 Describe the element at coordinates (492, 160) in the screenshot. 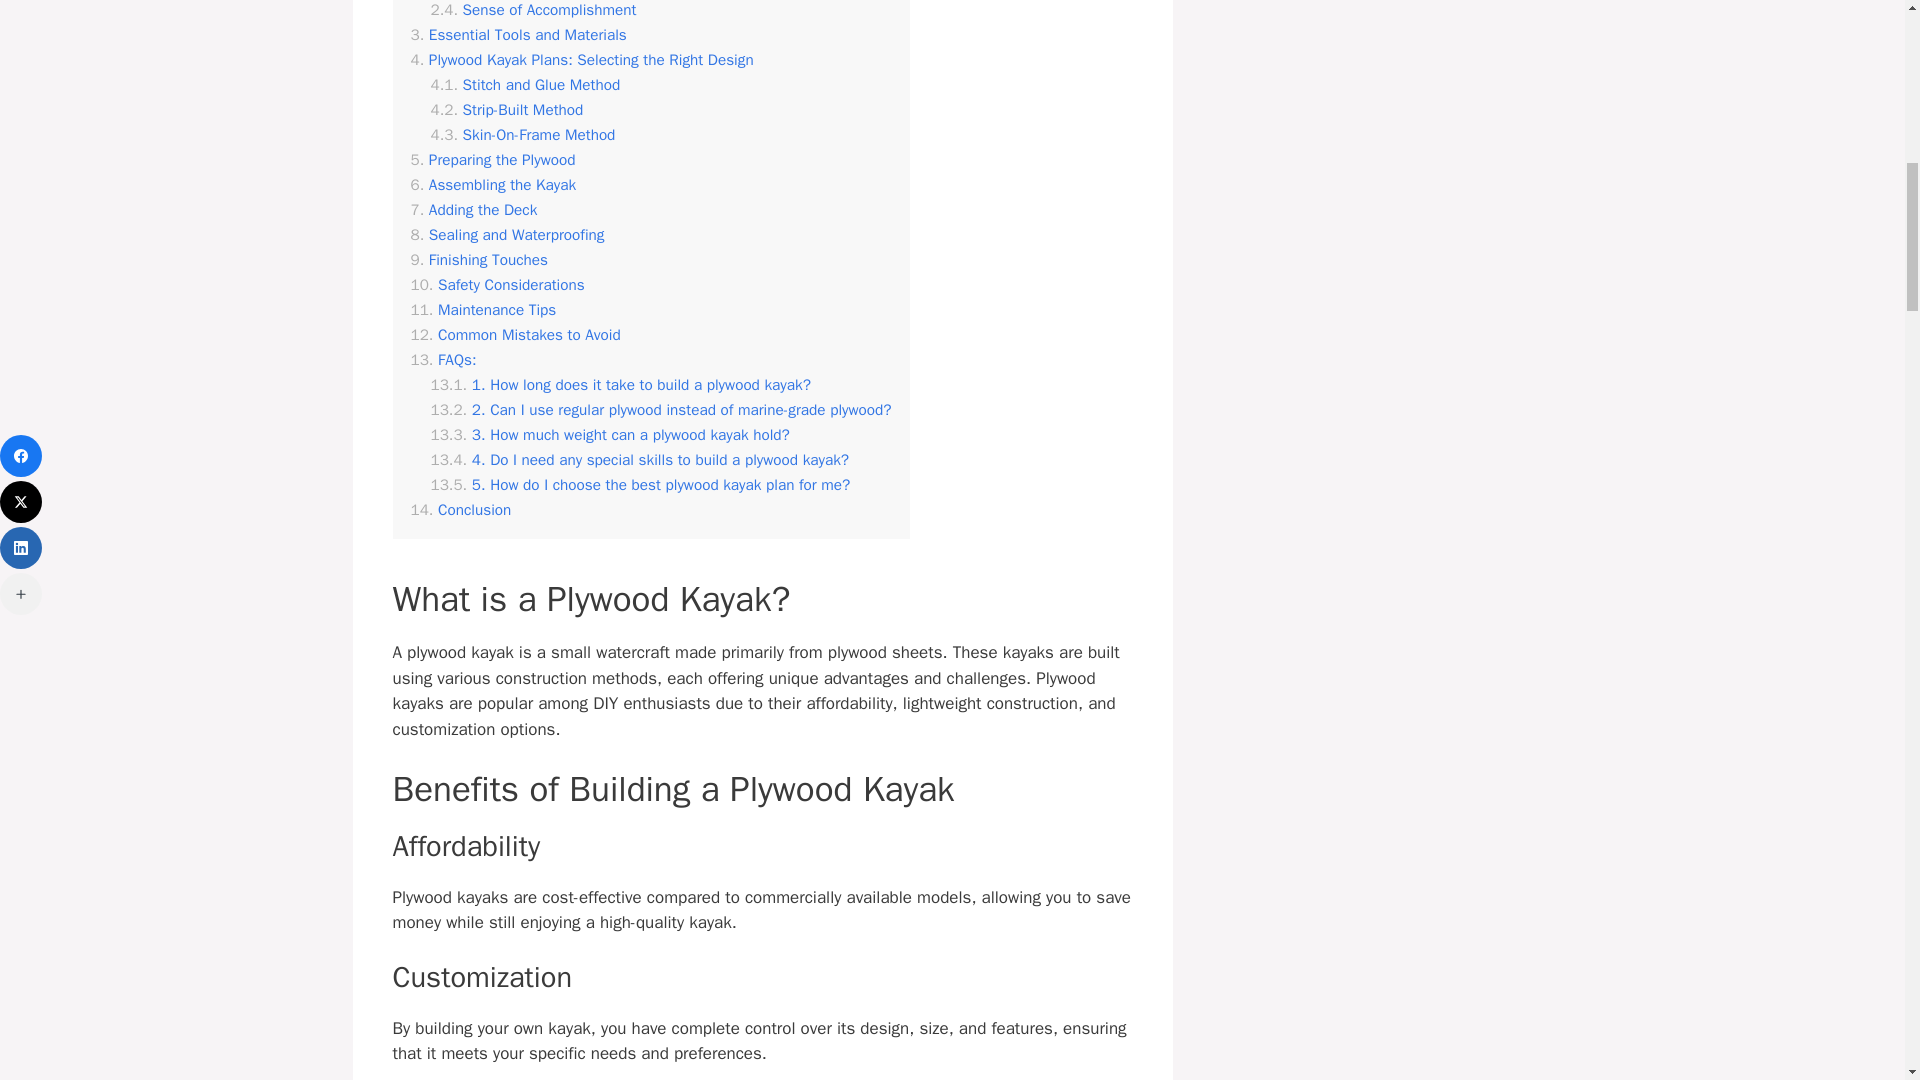

I see `Preparing the Plywood` at that location.